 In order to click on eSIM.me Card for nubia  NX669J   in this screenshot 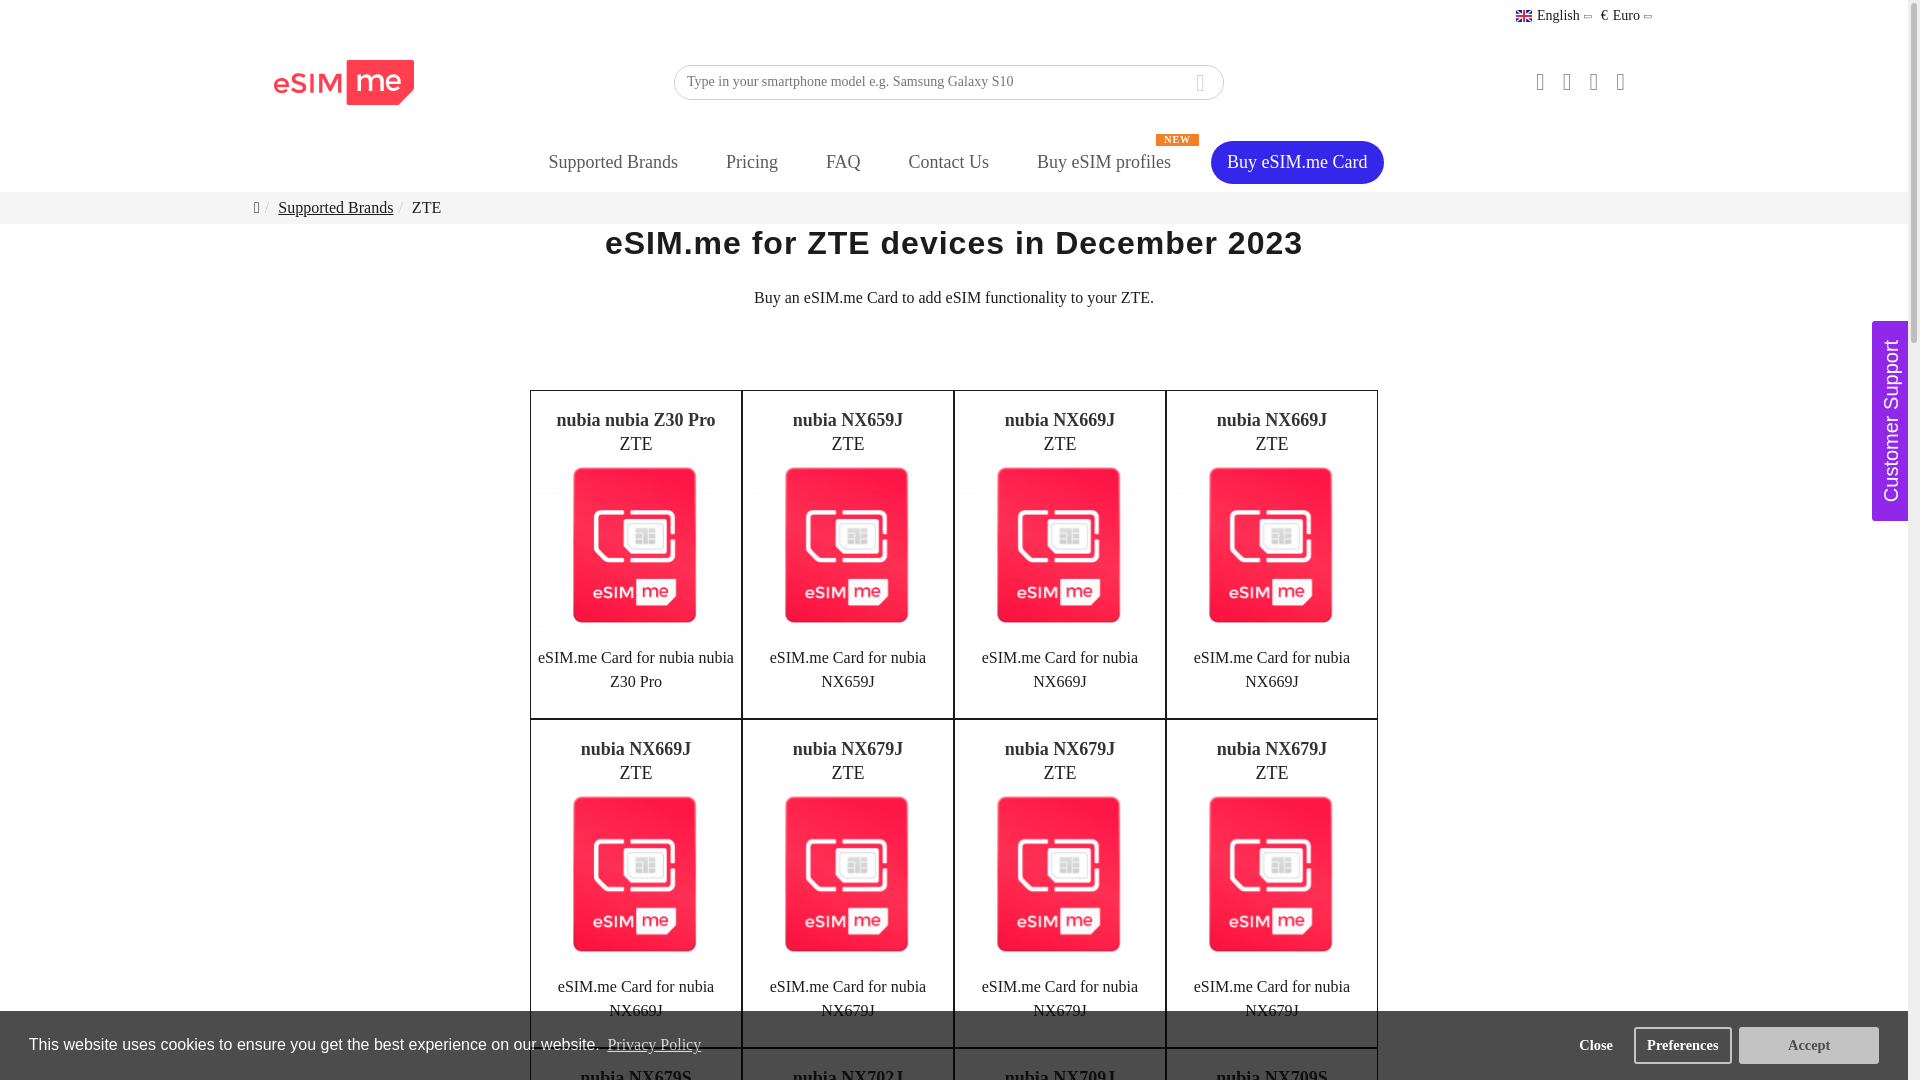, I will do `click(1272, 540)`.